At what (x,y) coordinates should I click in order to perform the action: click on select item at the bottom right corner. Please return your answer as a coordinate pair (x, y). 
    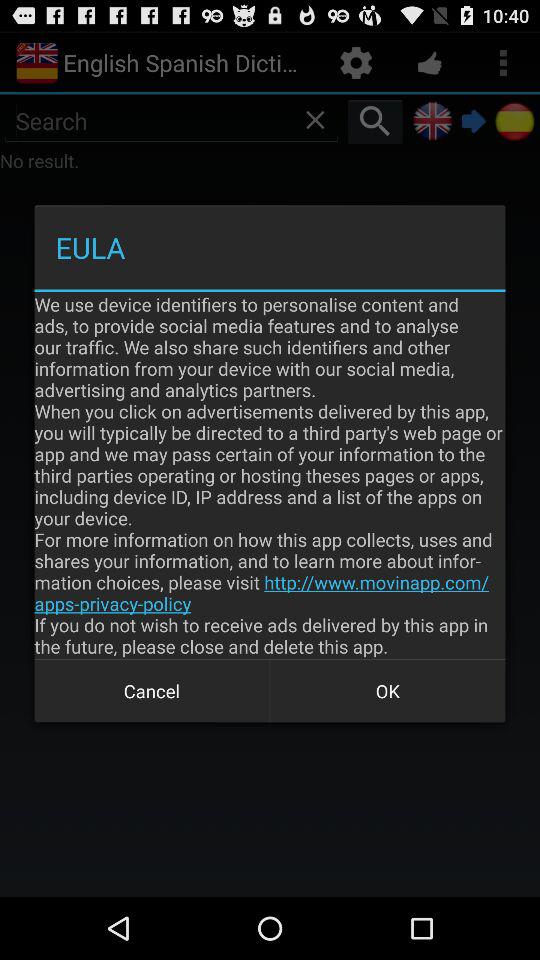
    Looking at the image, I should click on (388, 690).